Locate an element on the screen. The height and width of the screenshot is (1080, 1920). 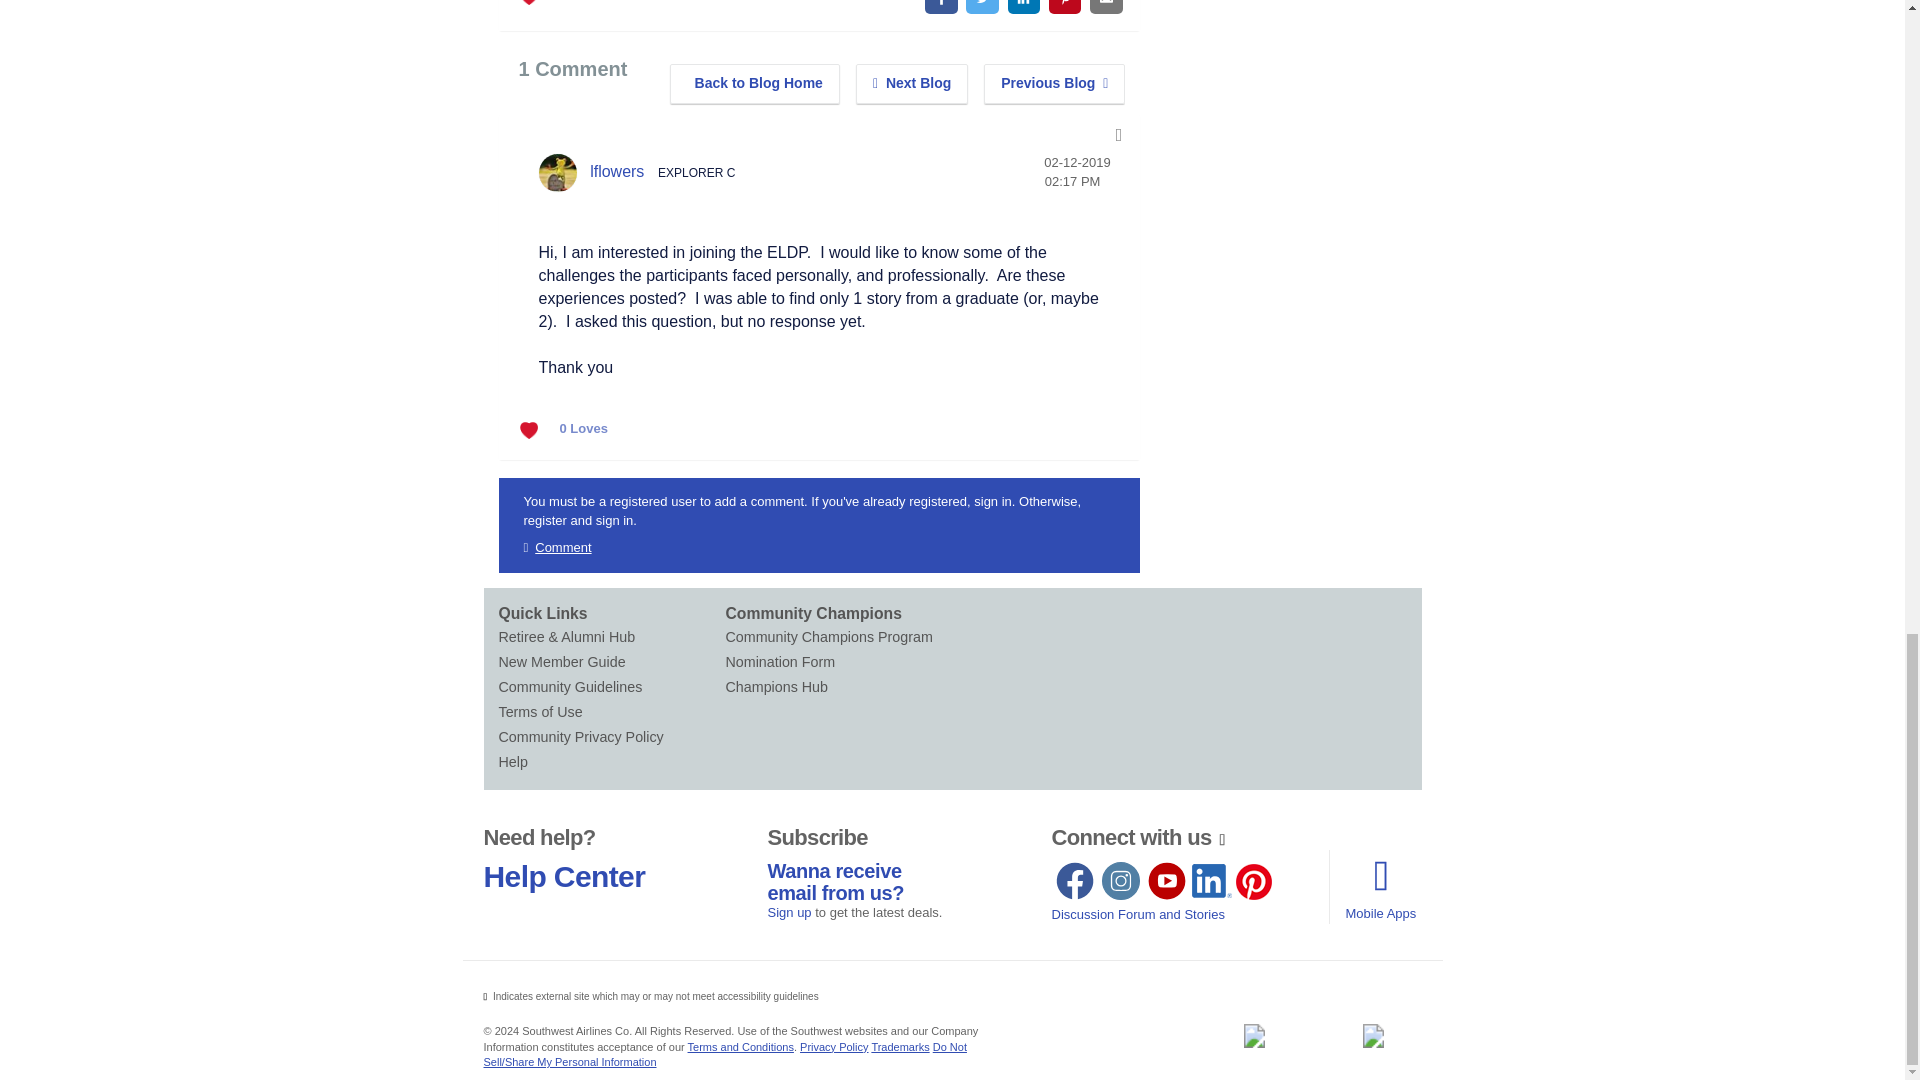
Blog is located at coordinates (755, 83).